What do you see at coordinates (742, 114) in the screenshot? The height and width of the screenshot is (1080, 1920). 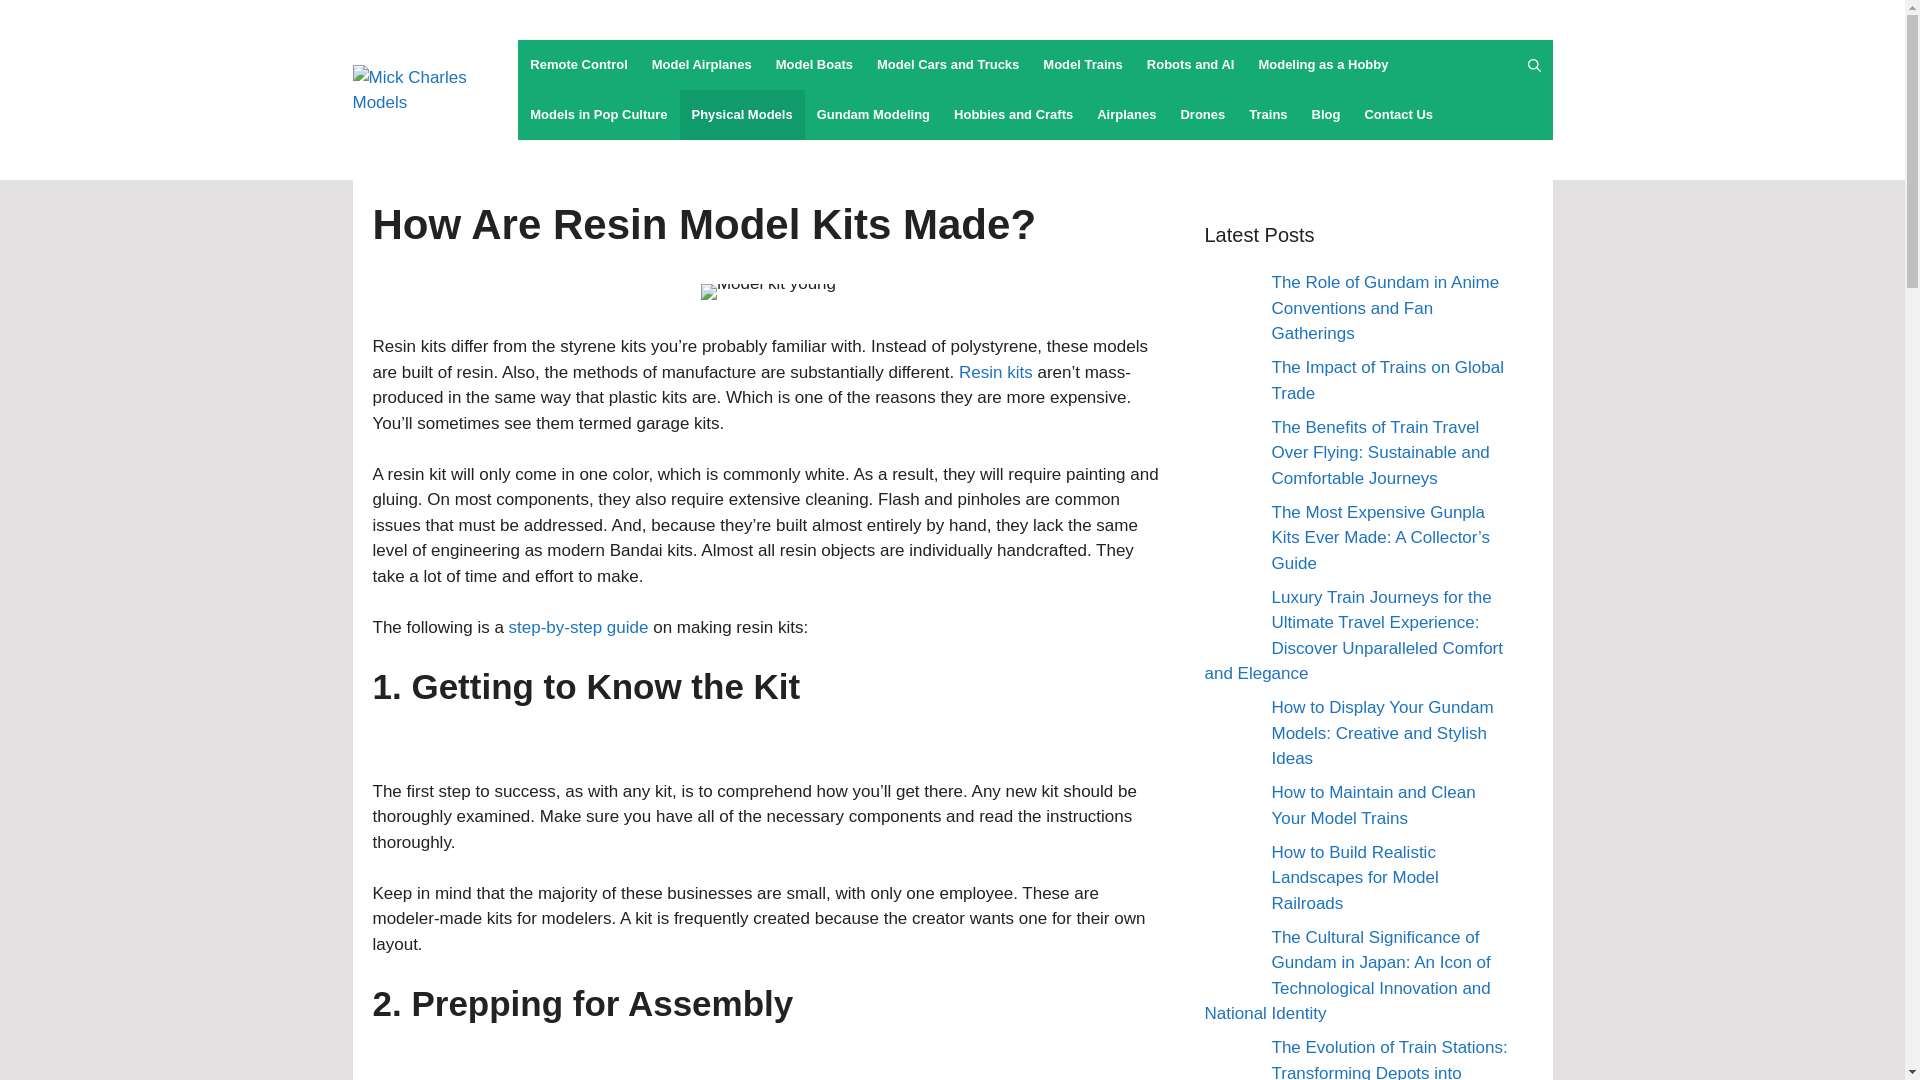 I see `Physical Models` at bounding box center [742, 114].